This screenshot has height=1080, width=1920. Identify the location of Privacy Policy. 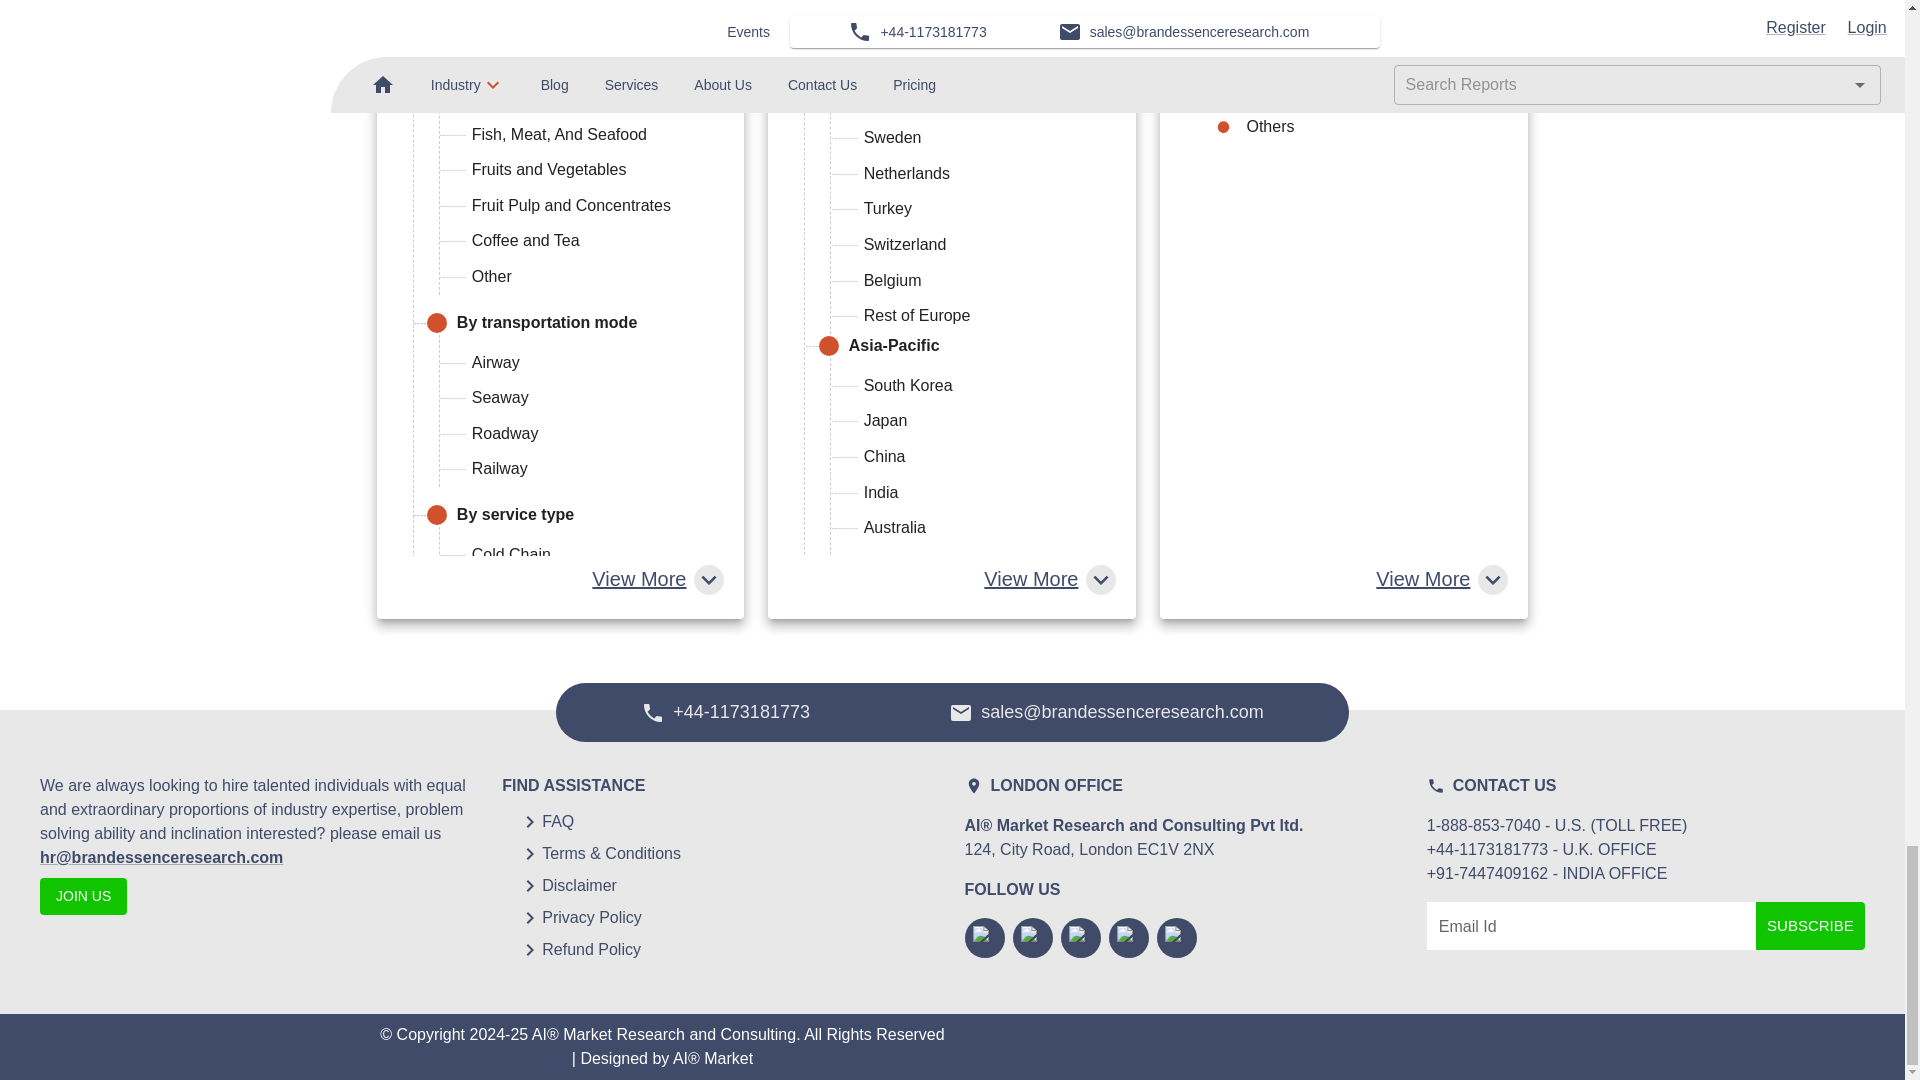
(591, 918).